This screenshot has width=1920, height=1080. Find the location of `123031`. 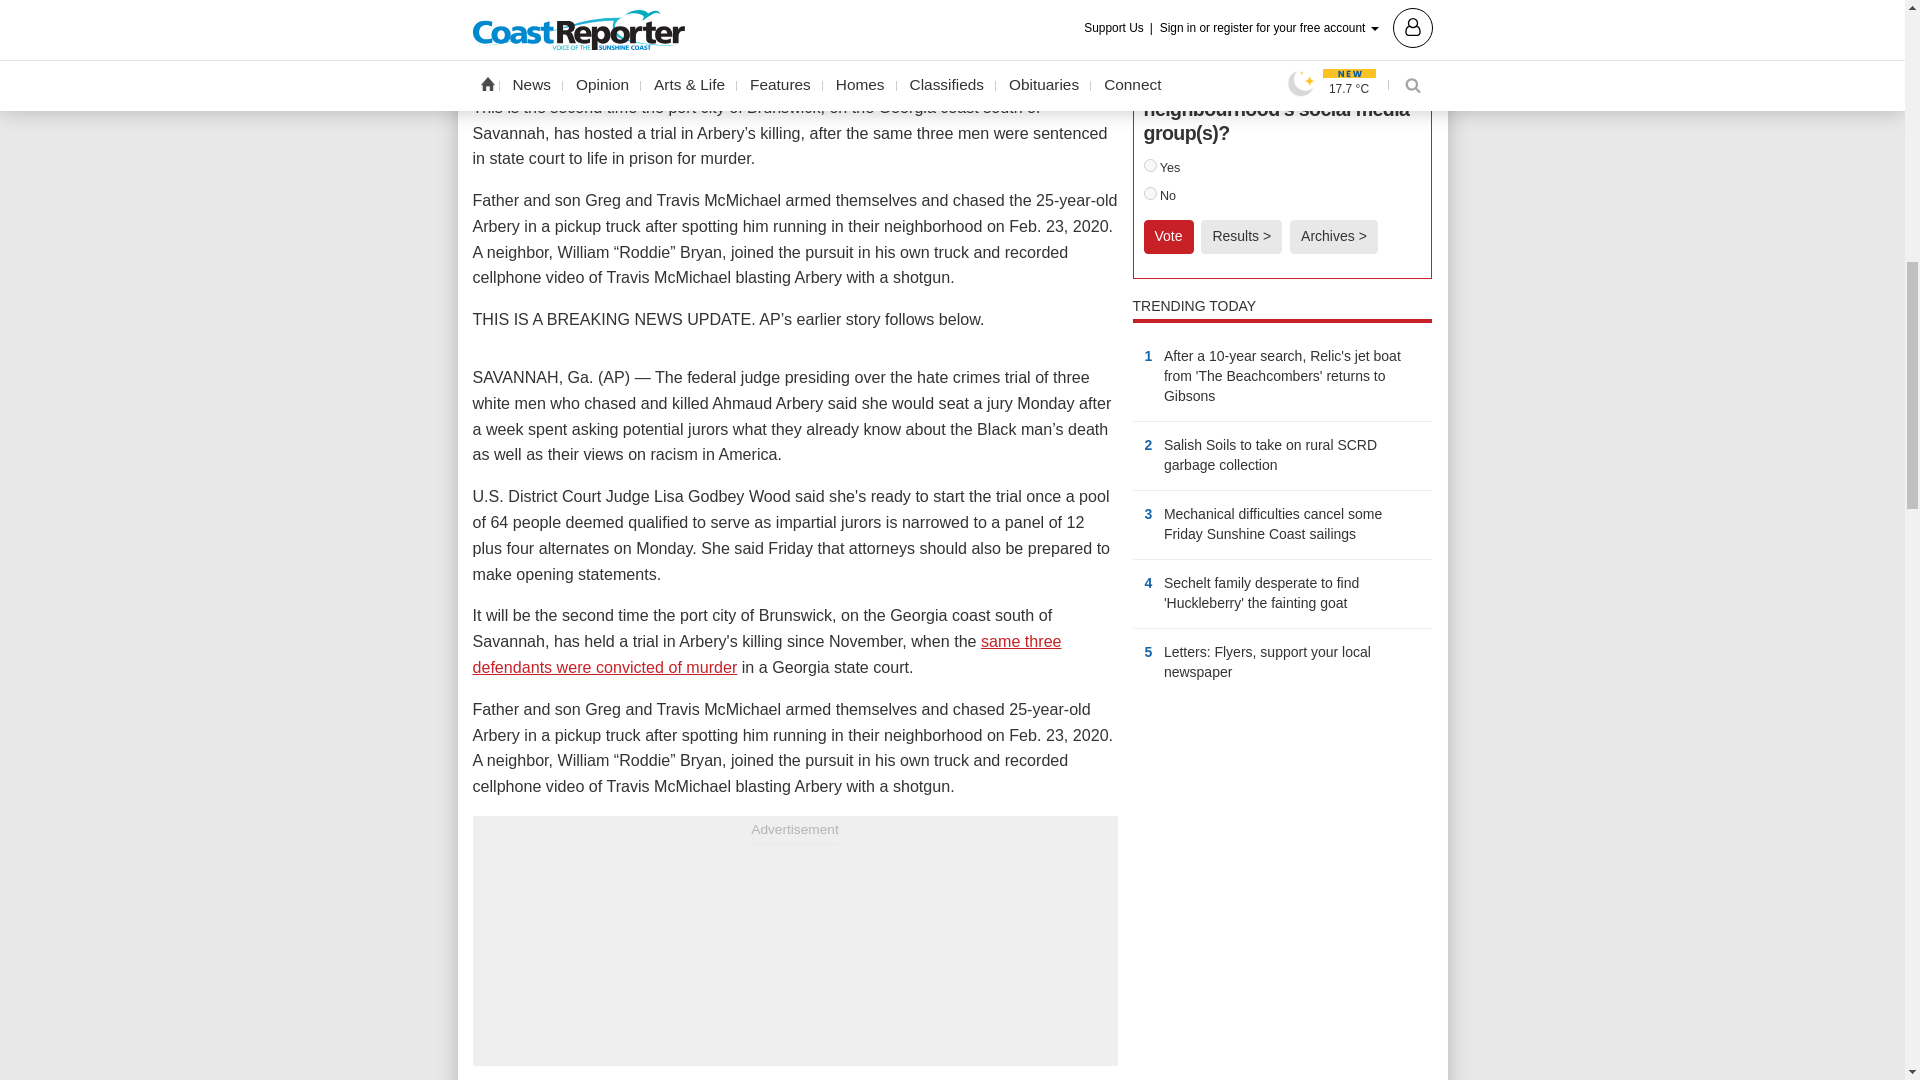

123031 is located at coordinates (1150, 164).